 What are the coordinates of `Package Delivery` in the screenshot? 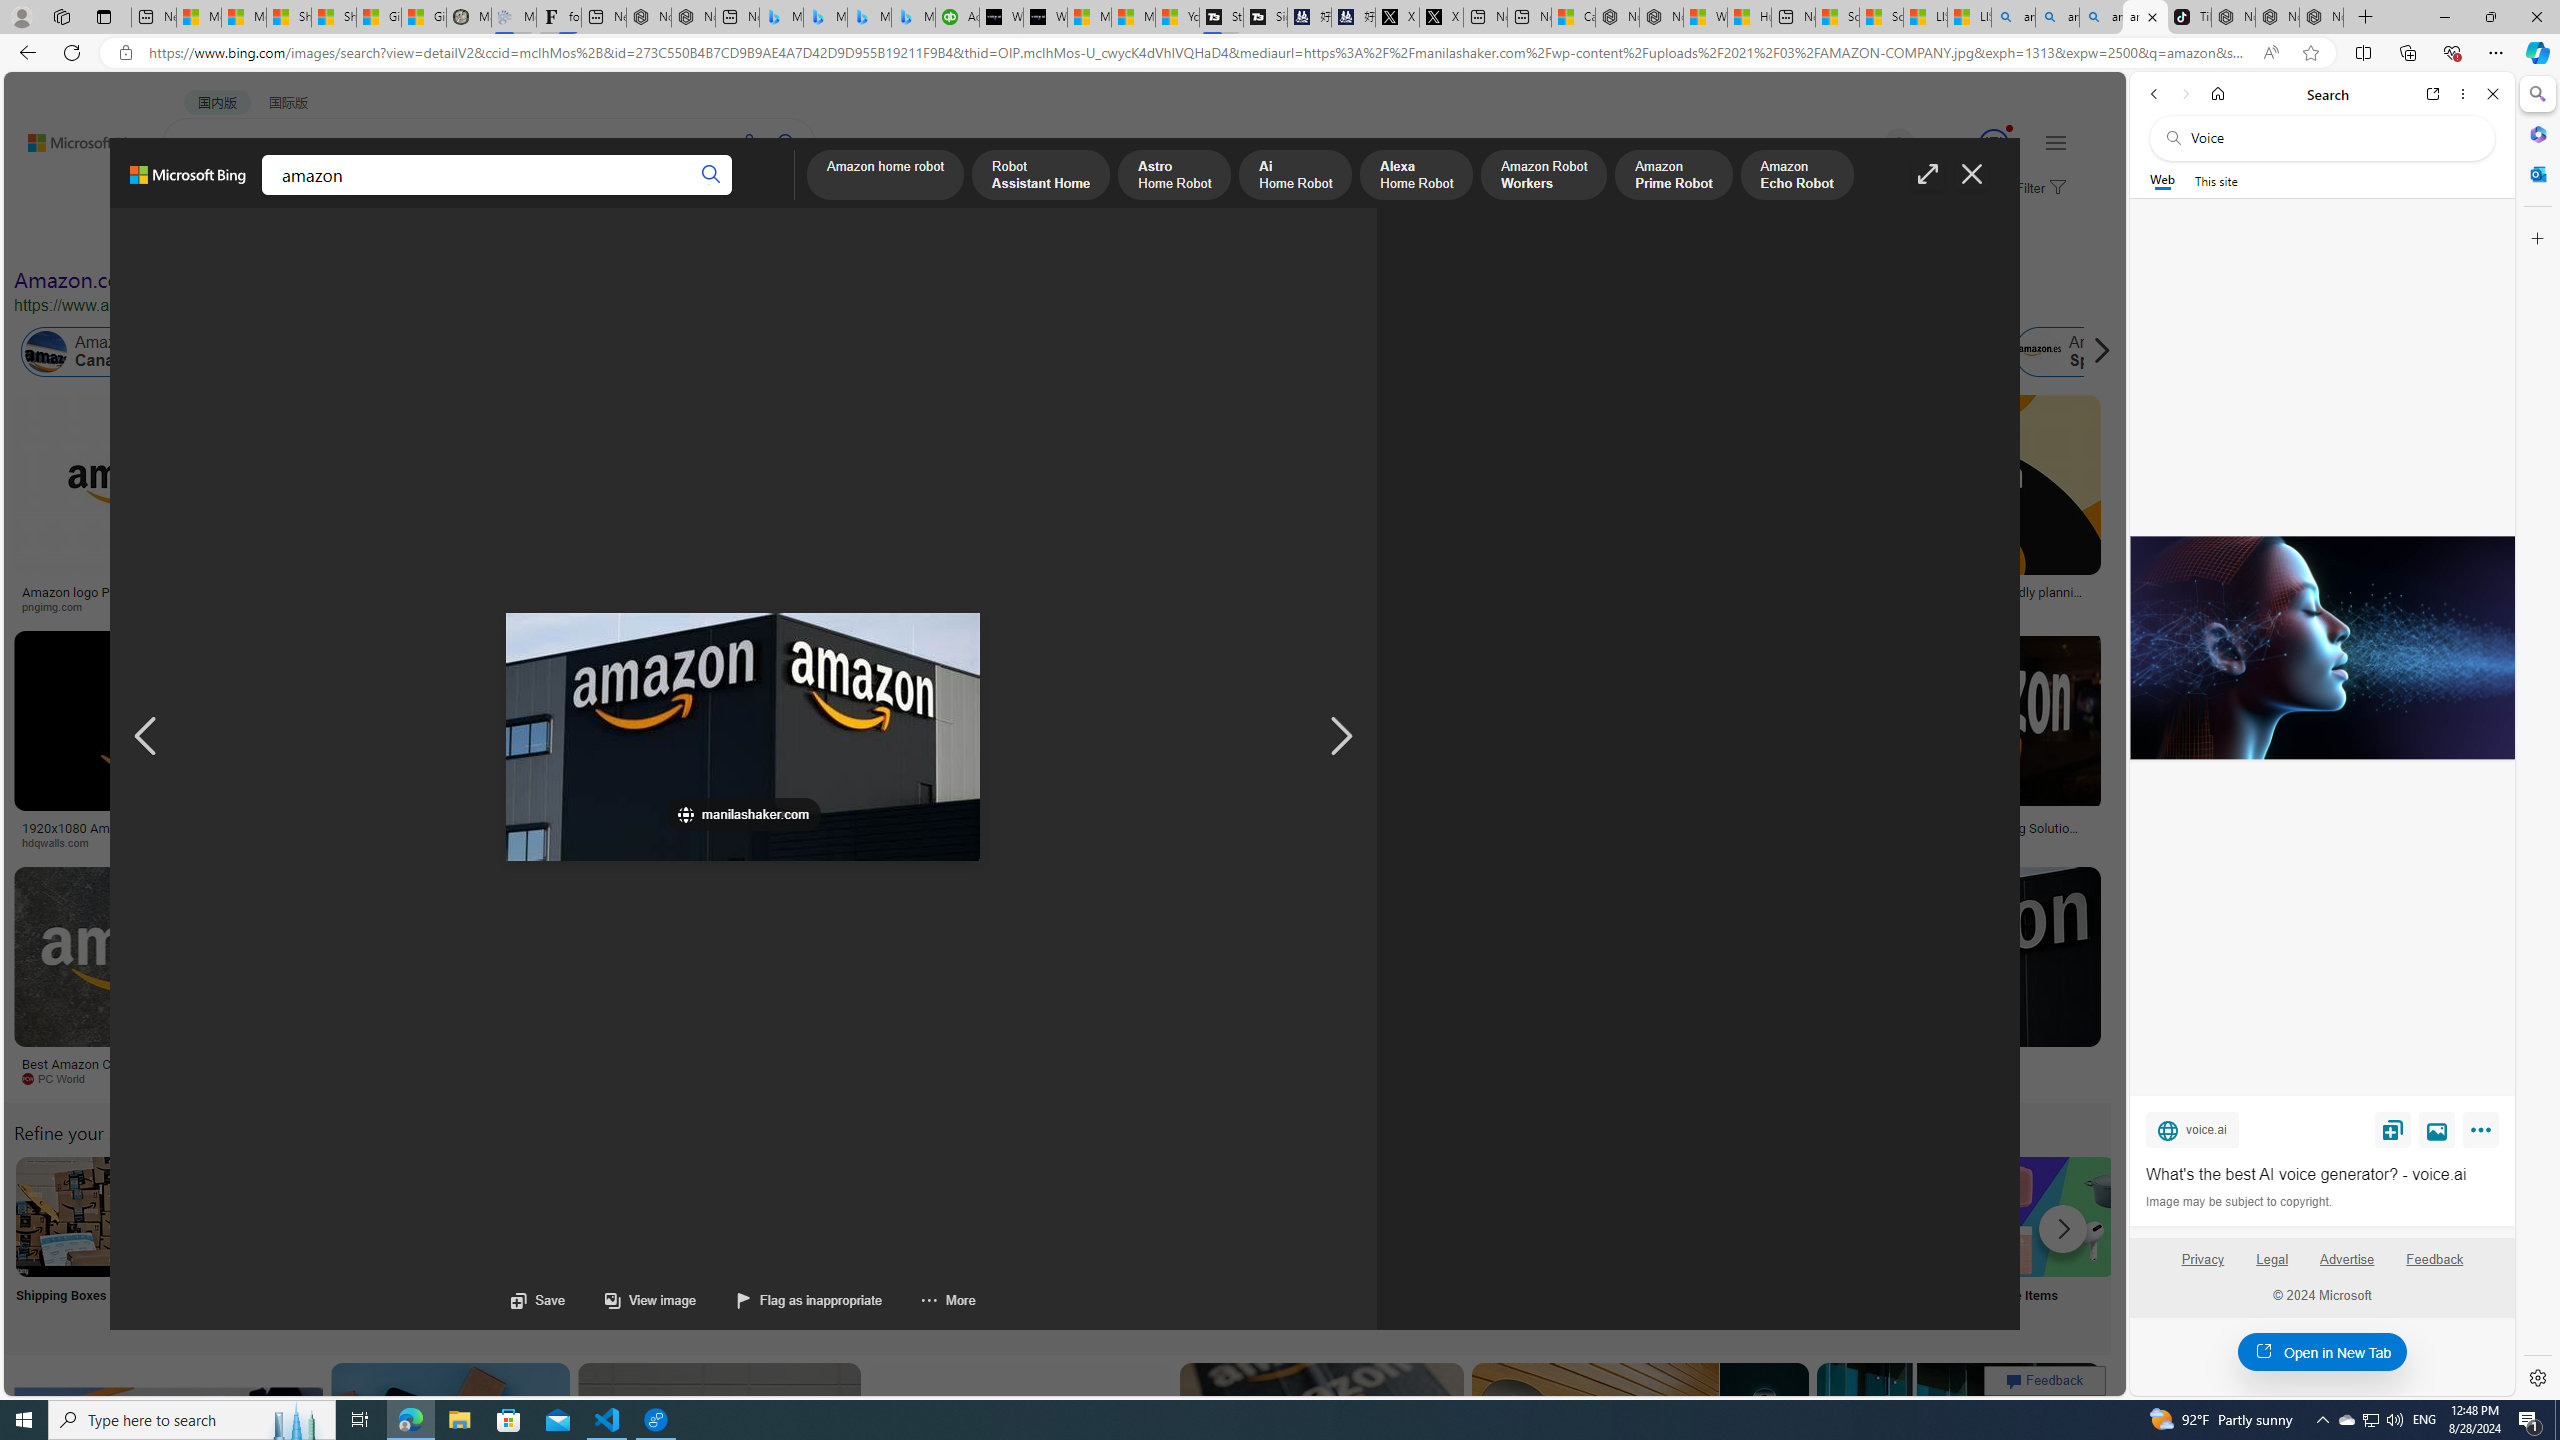 It's located at (736, 1242).